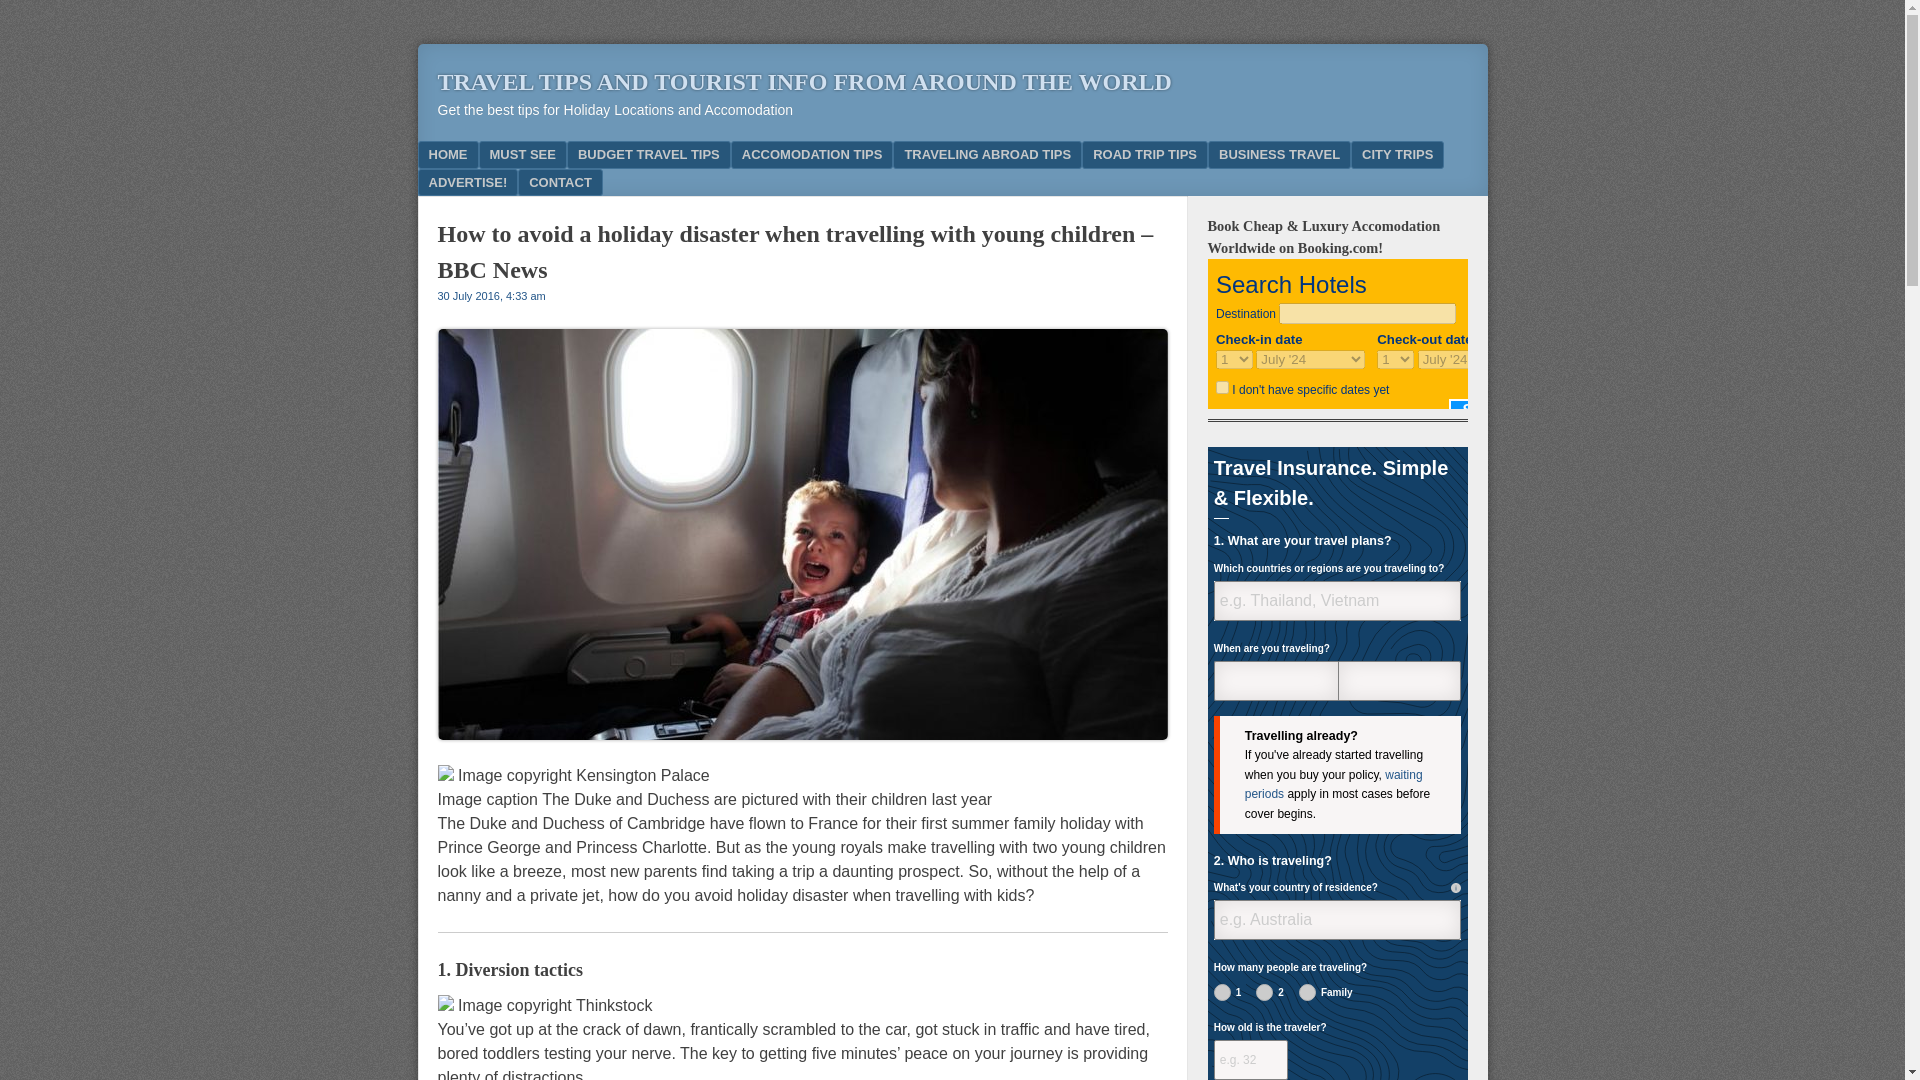 The height and width of the screenshot is (1080, 1920). I want to click on BUSINESS TRAVEL, so click(1279, 154).